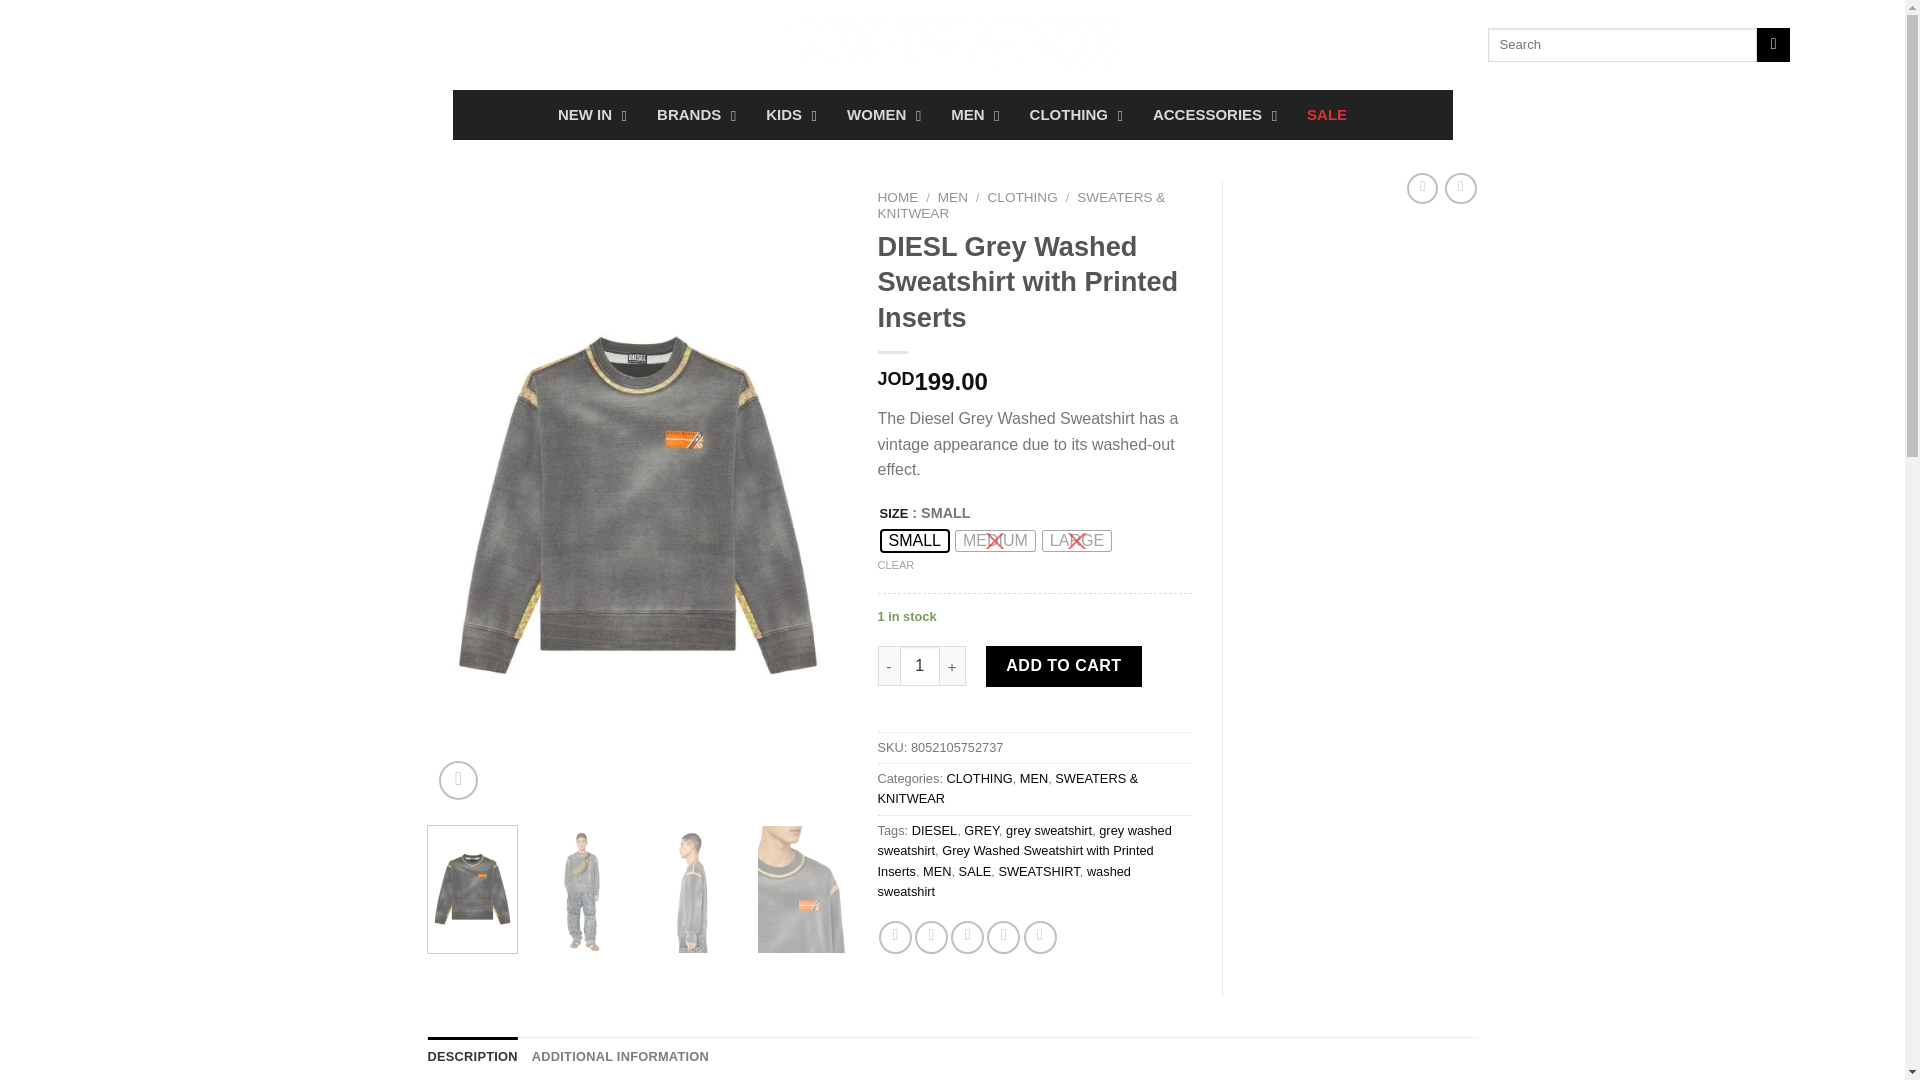 This screenshot has height=1080, width=1920. I want to click on Search, so click(1772, 44).